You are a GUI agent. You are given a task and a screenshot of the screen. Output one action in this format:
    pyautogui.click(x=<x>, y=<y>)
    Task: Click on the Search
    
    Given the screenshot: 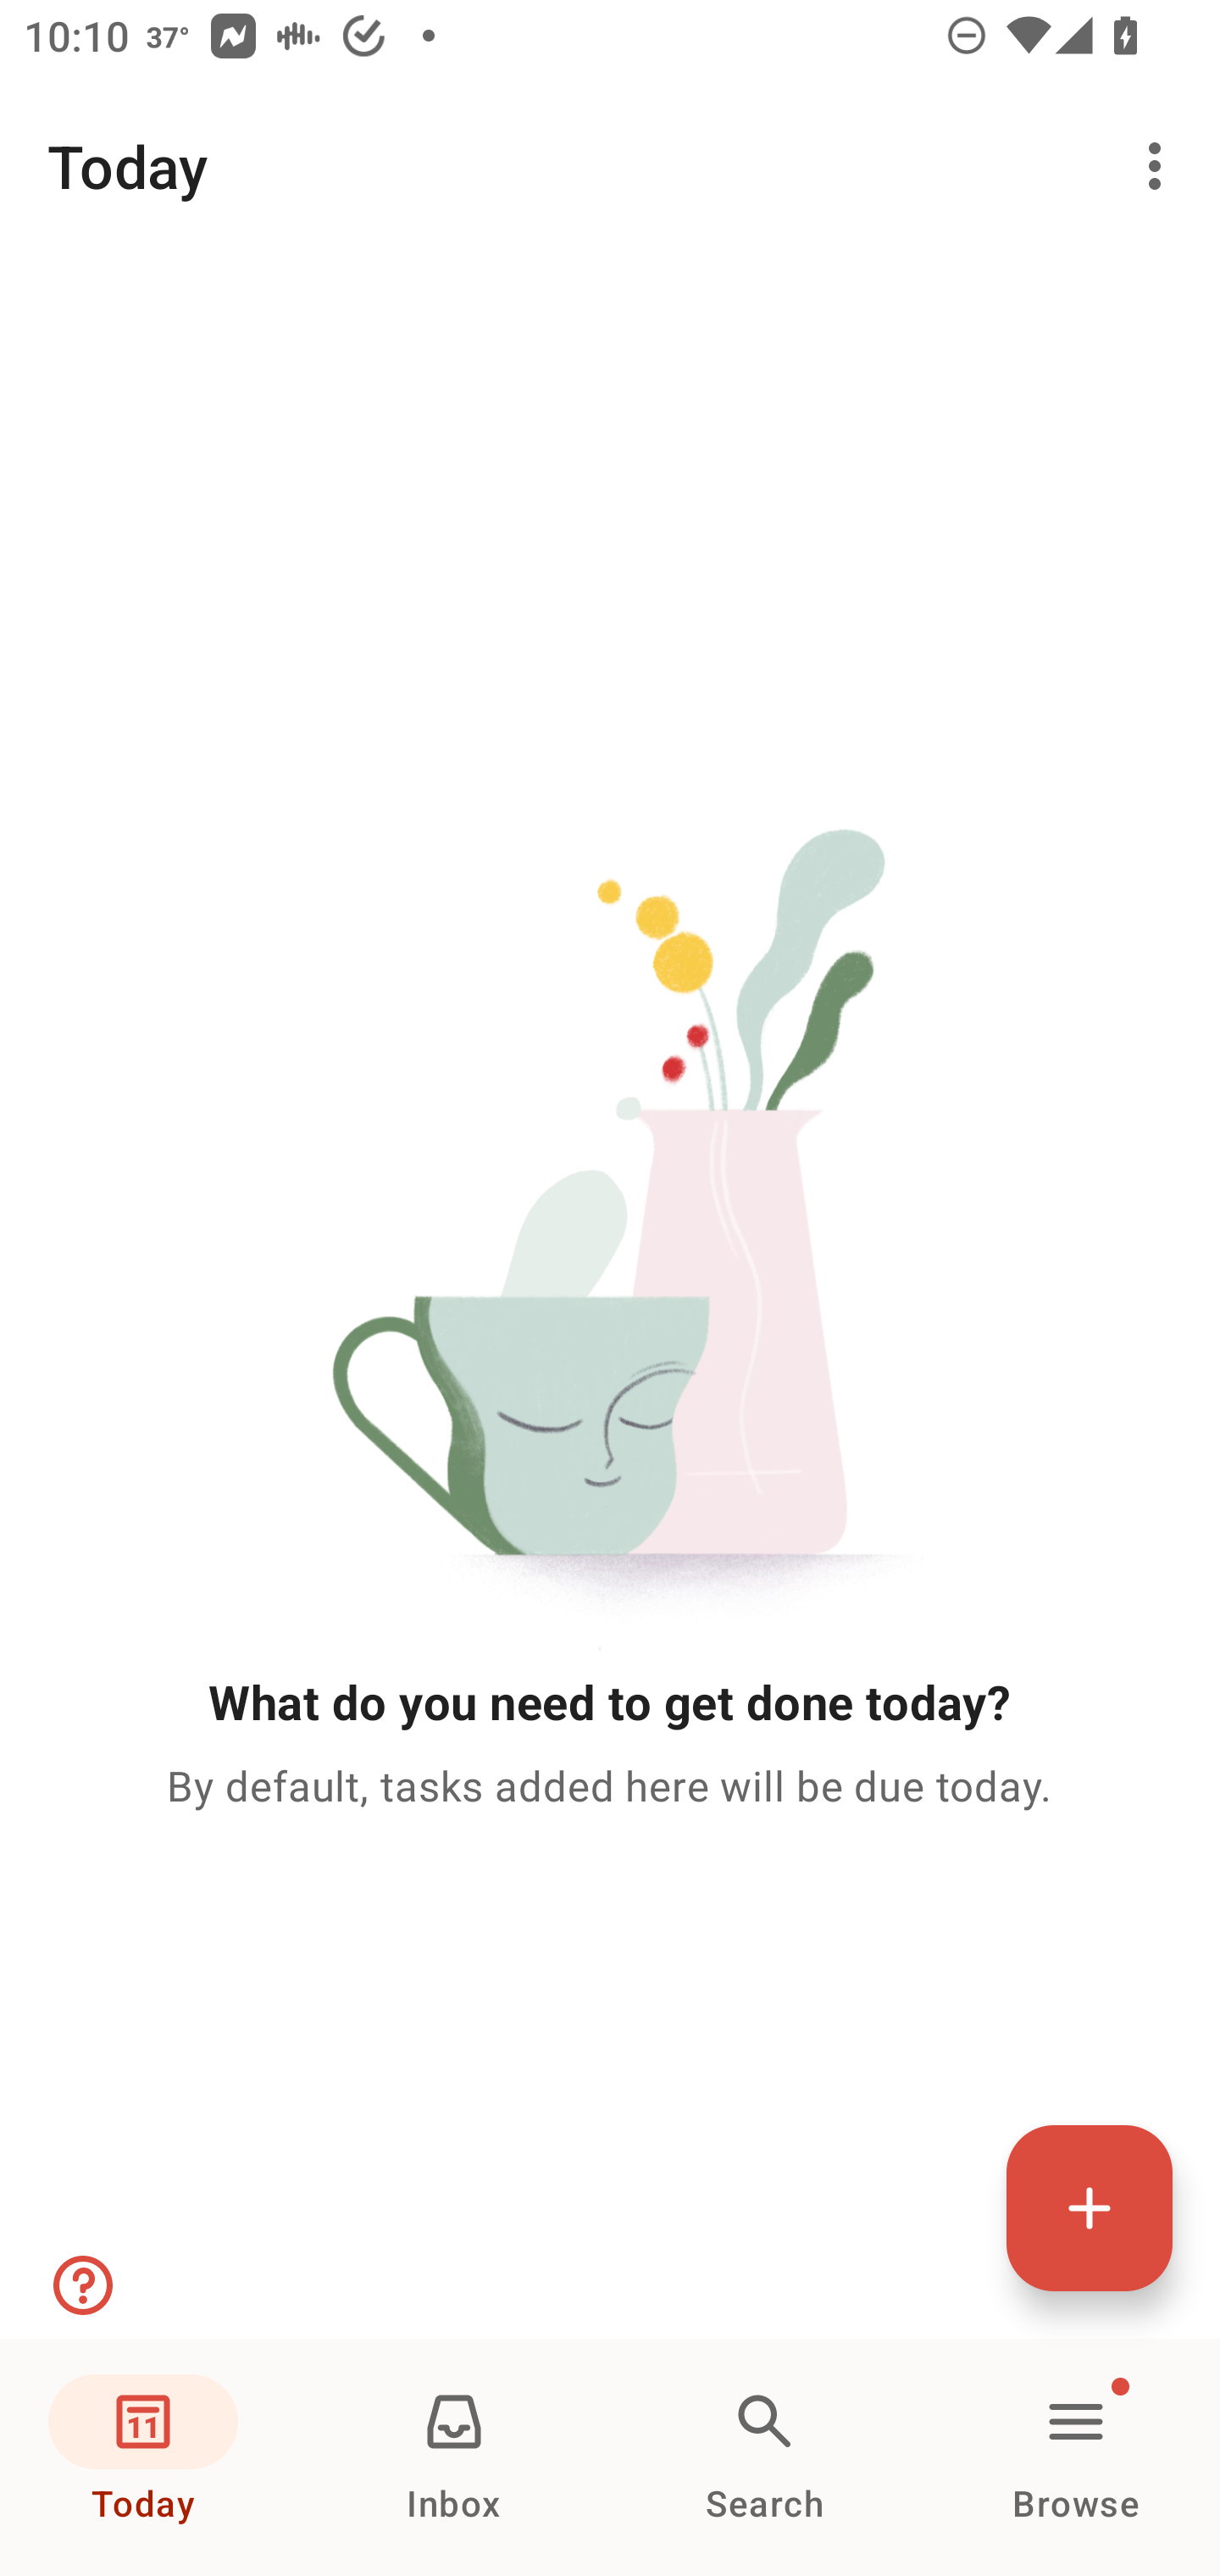 What is the action you would take?
    pyautogui.click(x=765, y=2457)
    